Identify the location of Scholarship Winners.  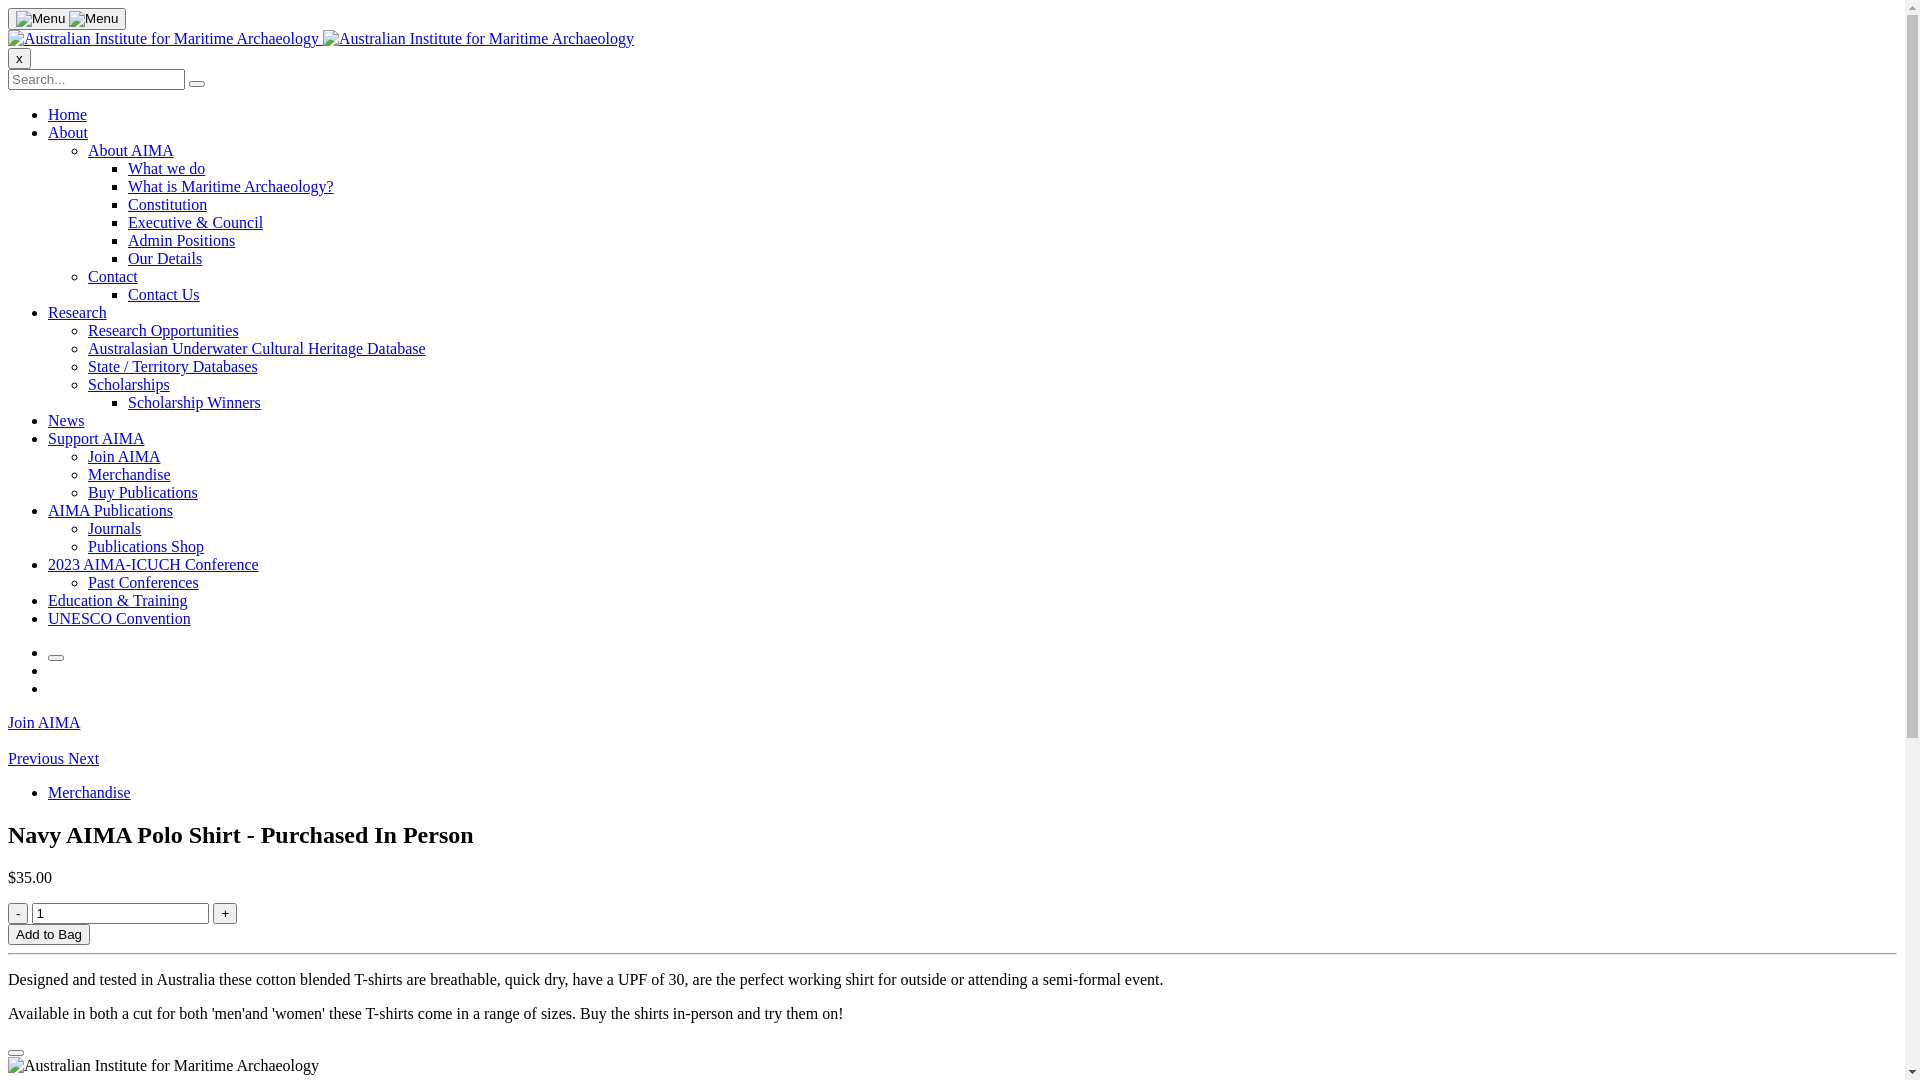
(194, 402).